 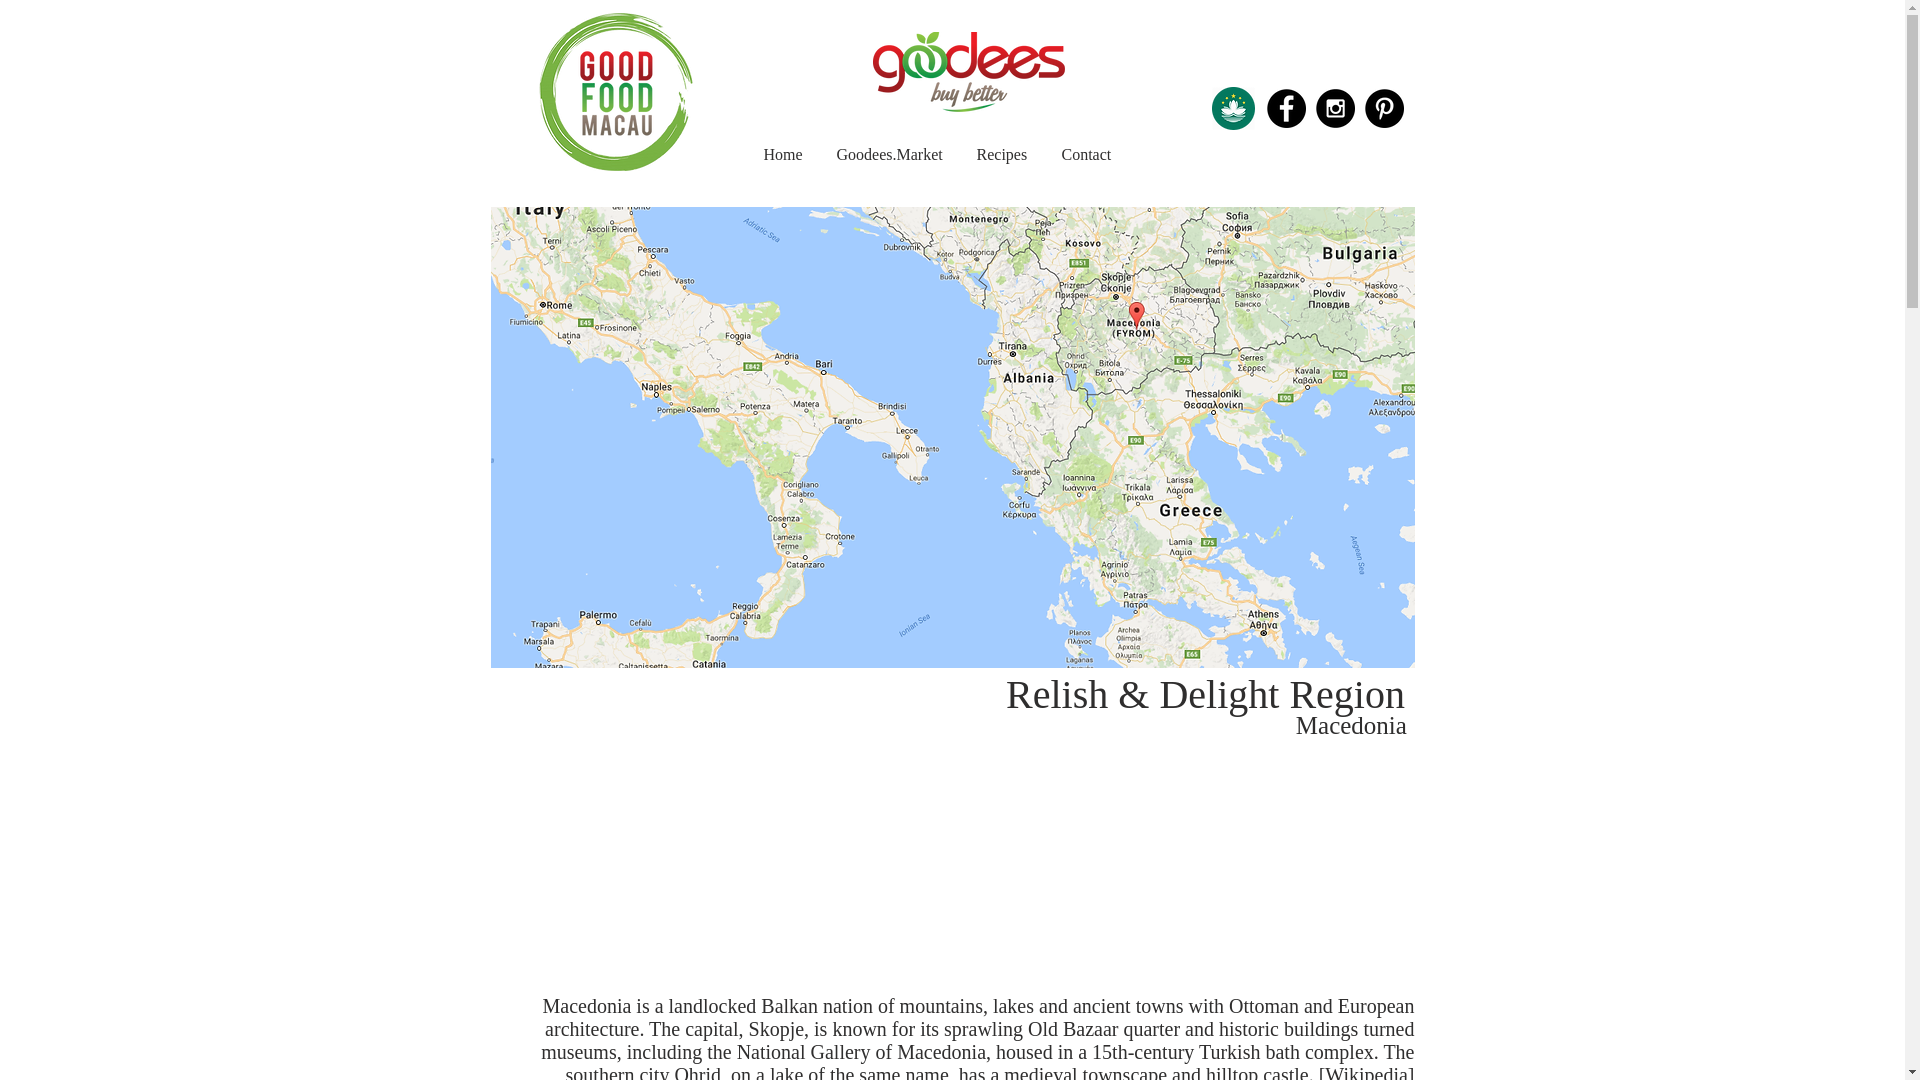 What do you see at coordinates (1002, 154) in the screenshot?
I see `Recipes` at bounding box center [1002, 154].